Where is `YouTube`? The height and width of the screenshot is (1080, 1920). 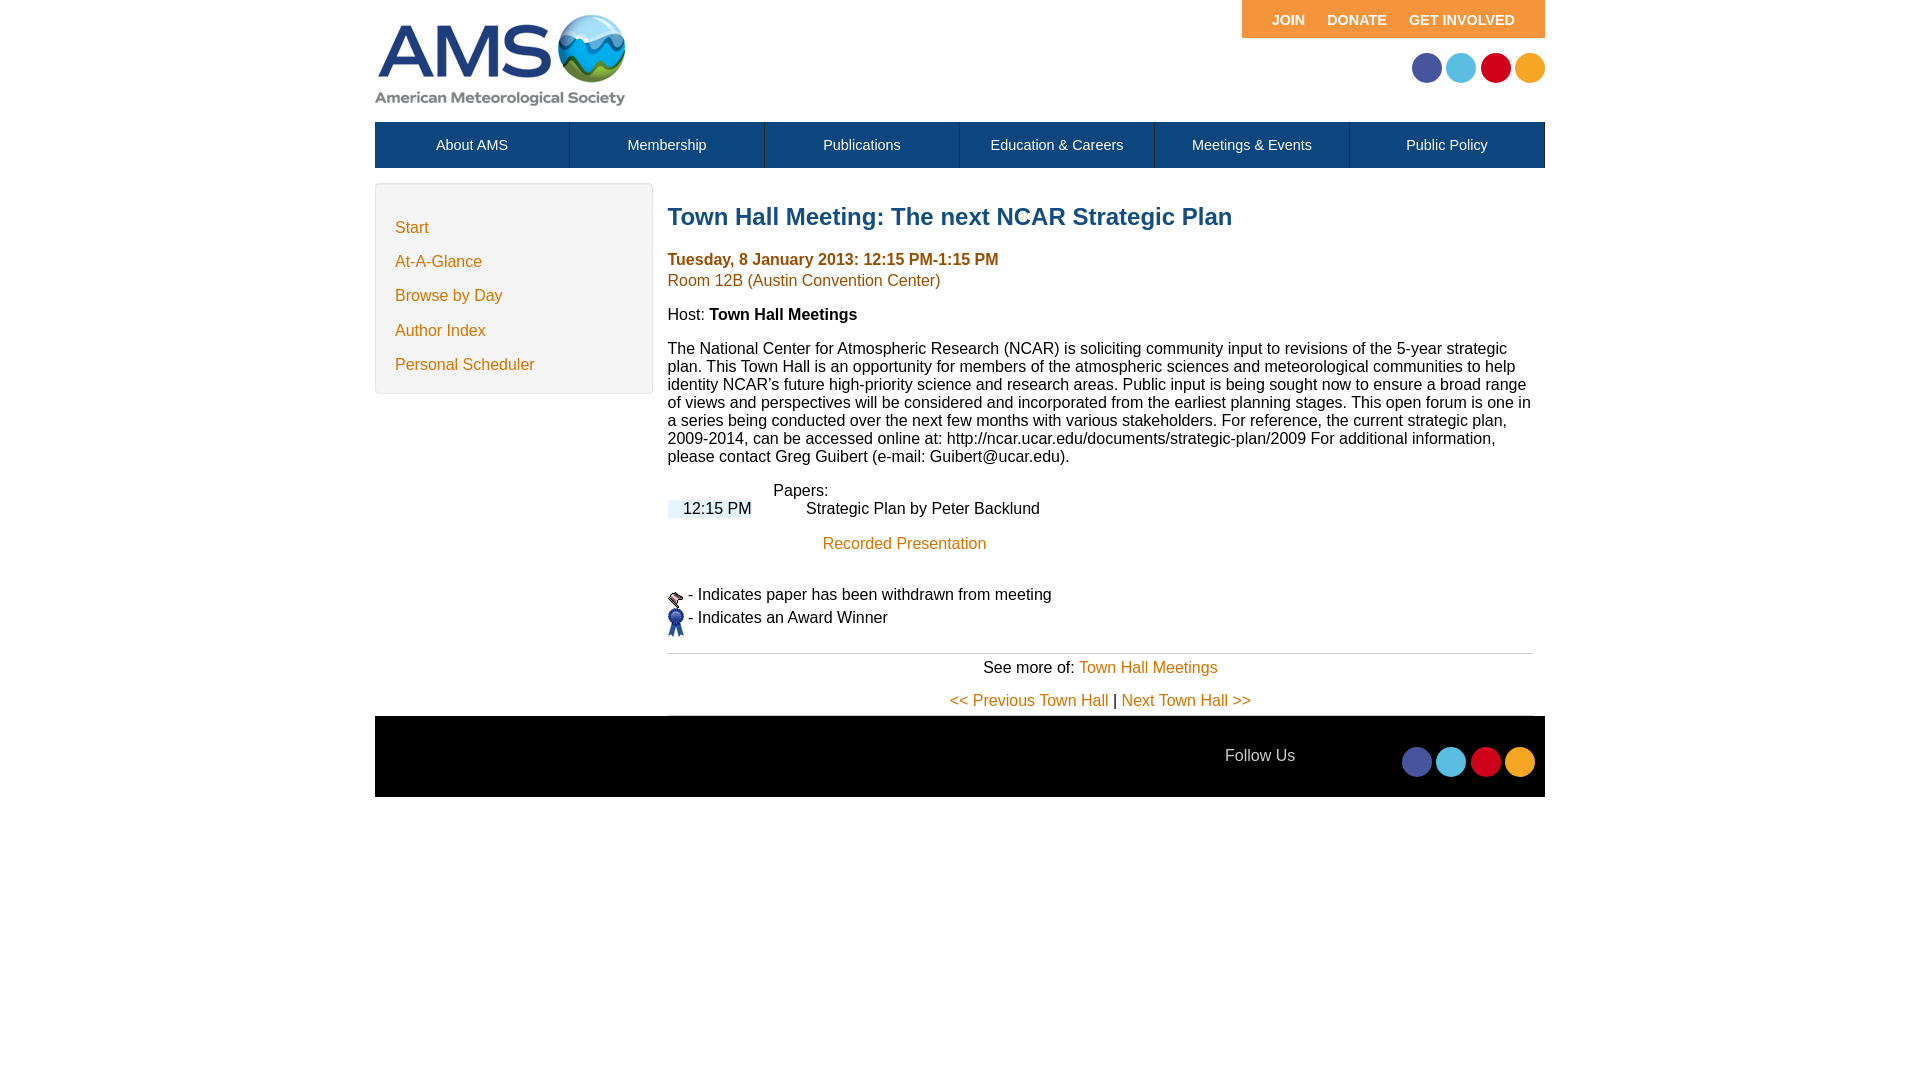
YouTube is located at coordinates (1496, 68).